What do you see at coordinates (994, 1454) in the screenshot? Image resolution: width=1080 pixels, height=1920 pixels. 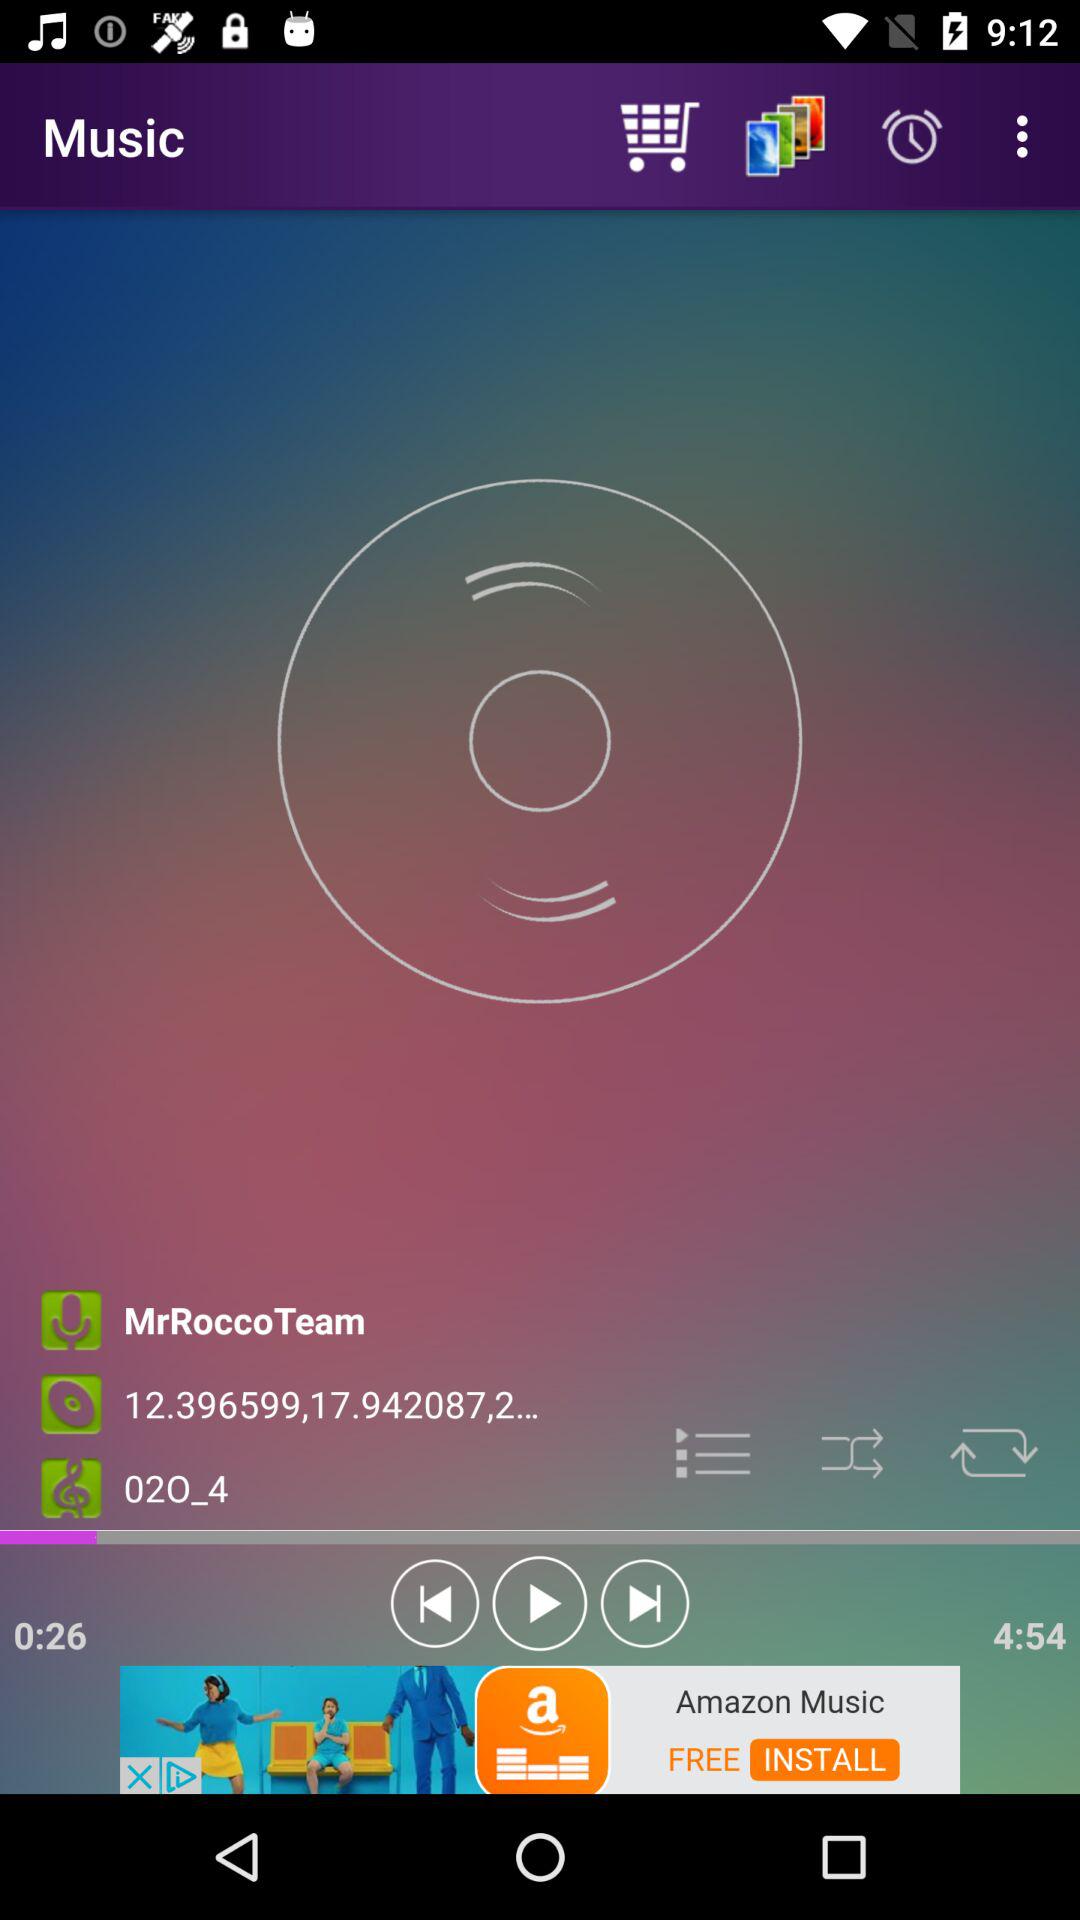 I see `repeat` at bounding box center [994, 1454].